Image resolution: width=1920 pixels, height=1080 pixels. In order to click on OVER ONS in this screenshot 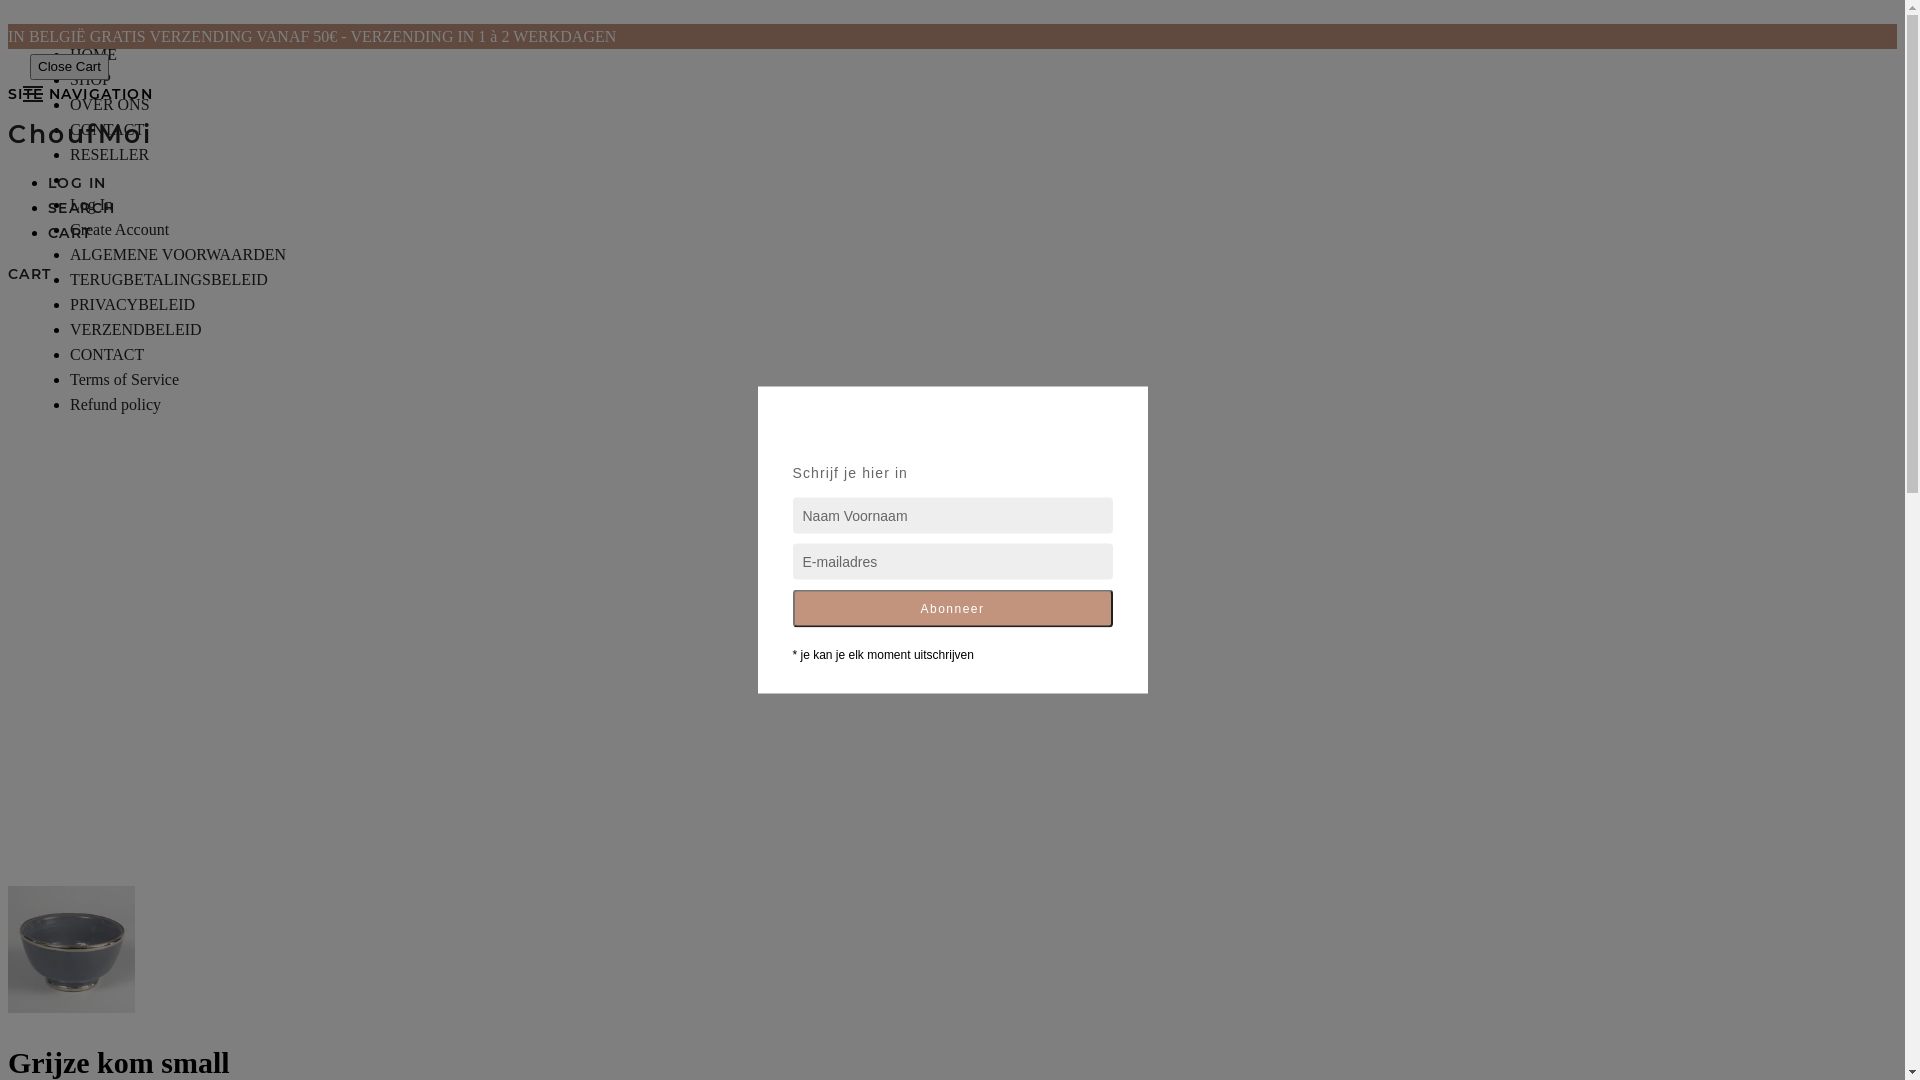, I will do `click(110, 104)`.